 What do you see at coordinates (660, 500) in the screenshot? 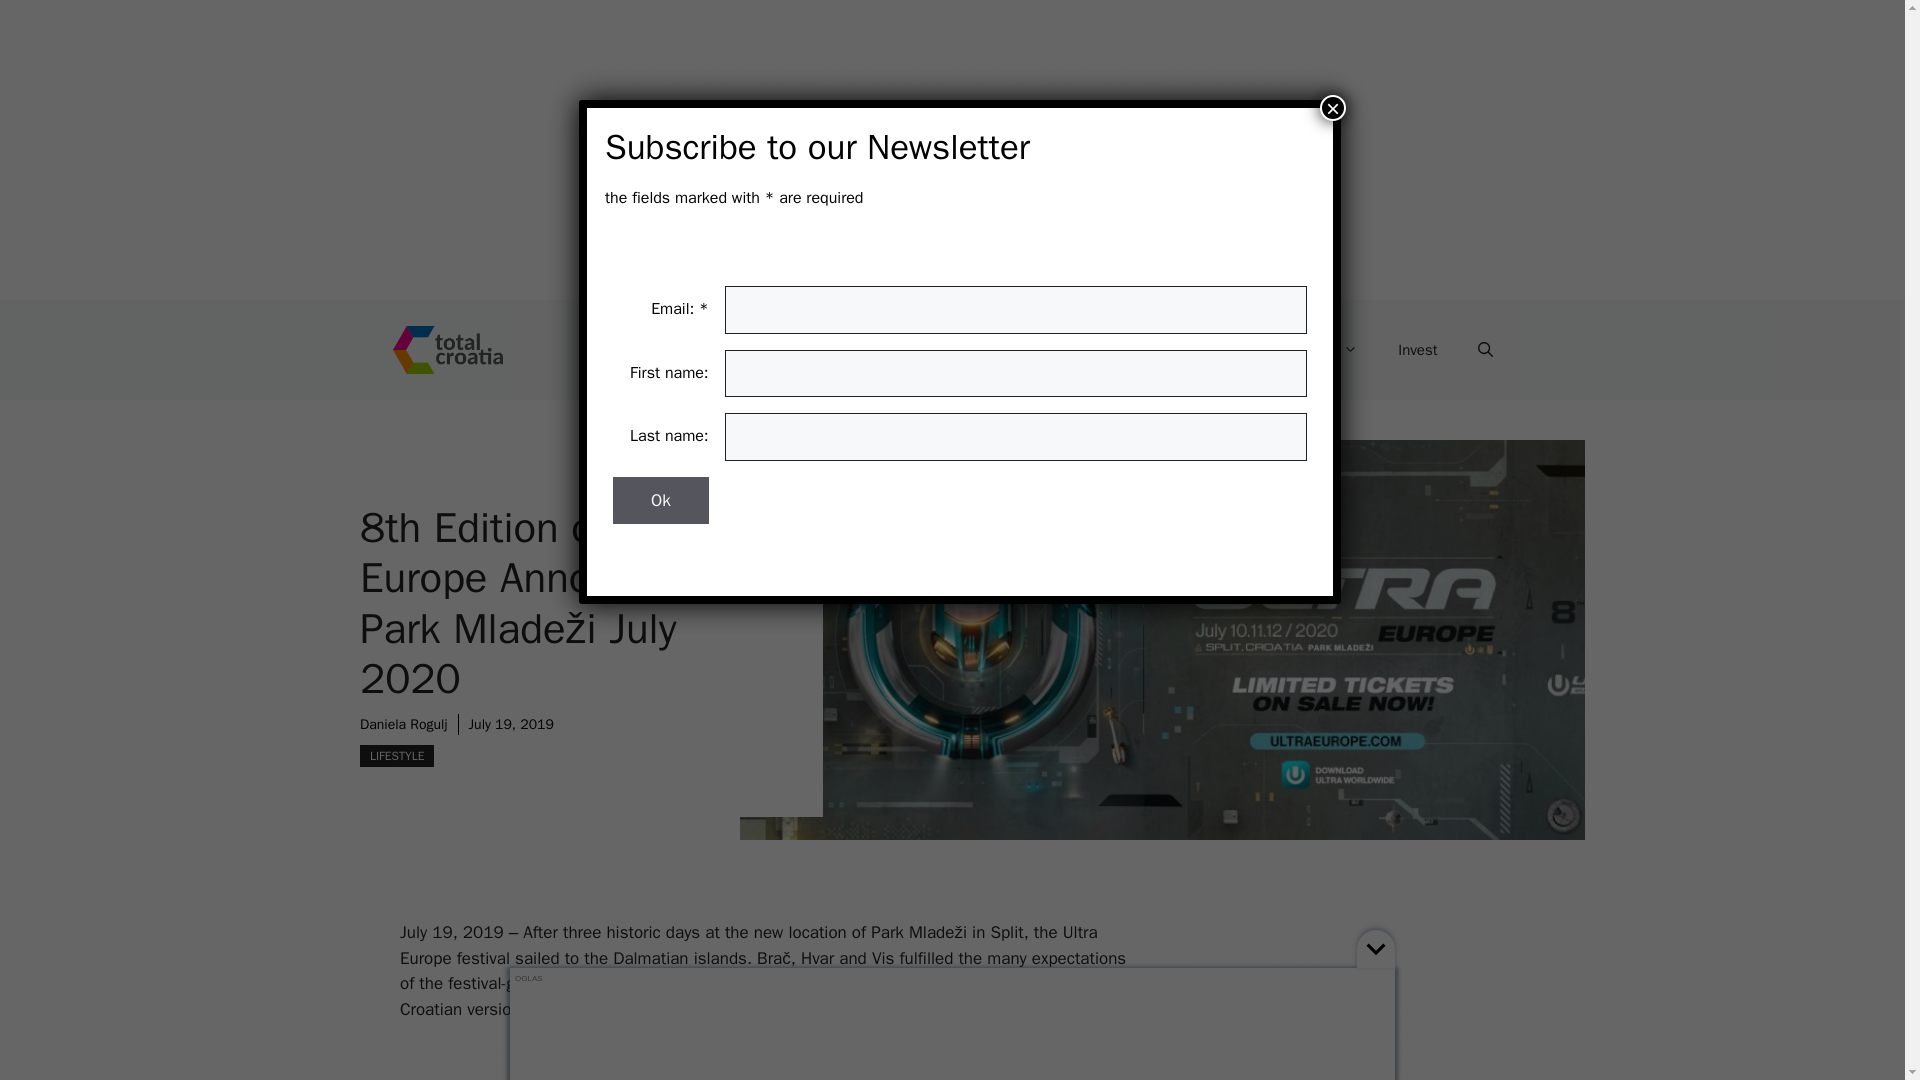
I see `Ok` at bounding box center [660, 500].